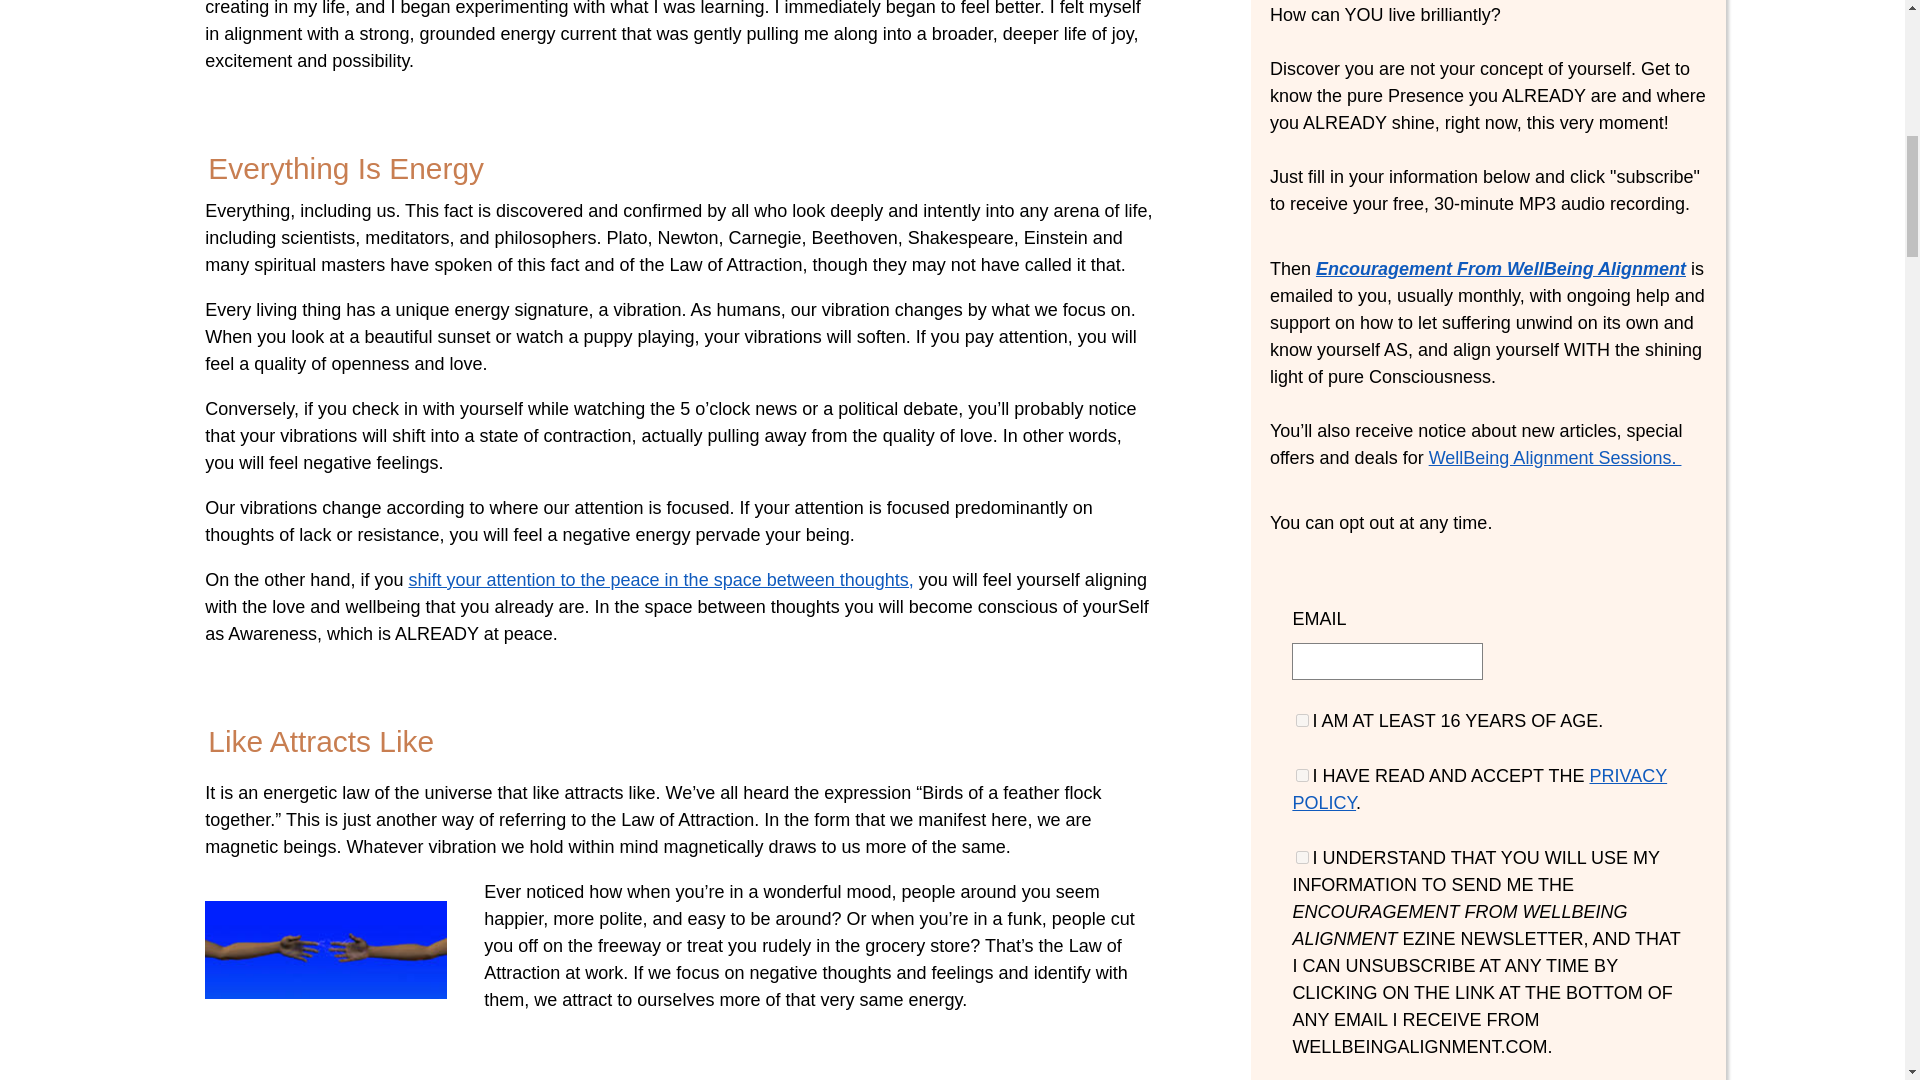 This screenshot has width=1920, height=1080. I want to click on on, so click(1302, 774).